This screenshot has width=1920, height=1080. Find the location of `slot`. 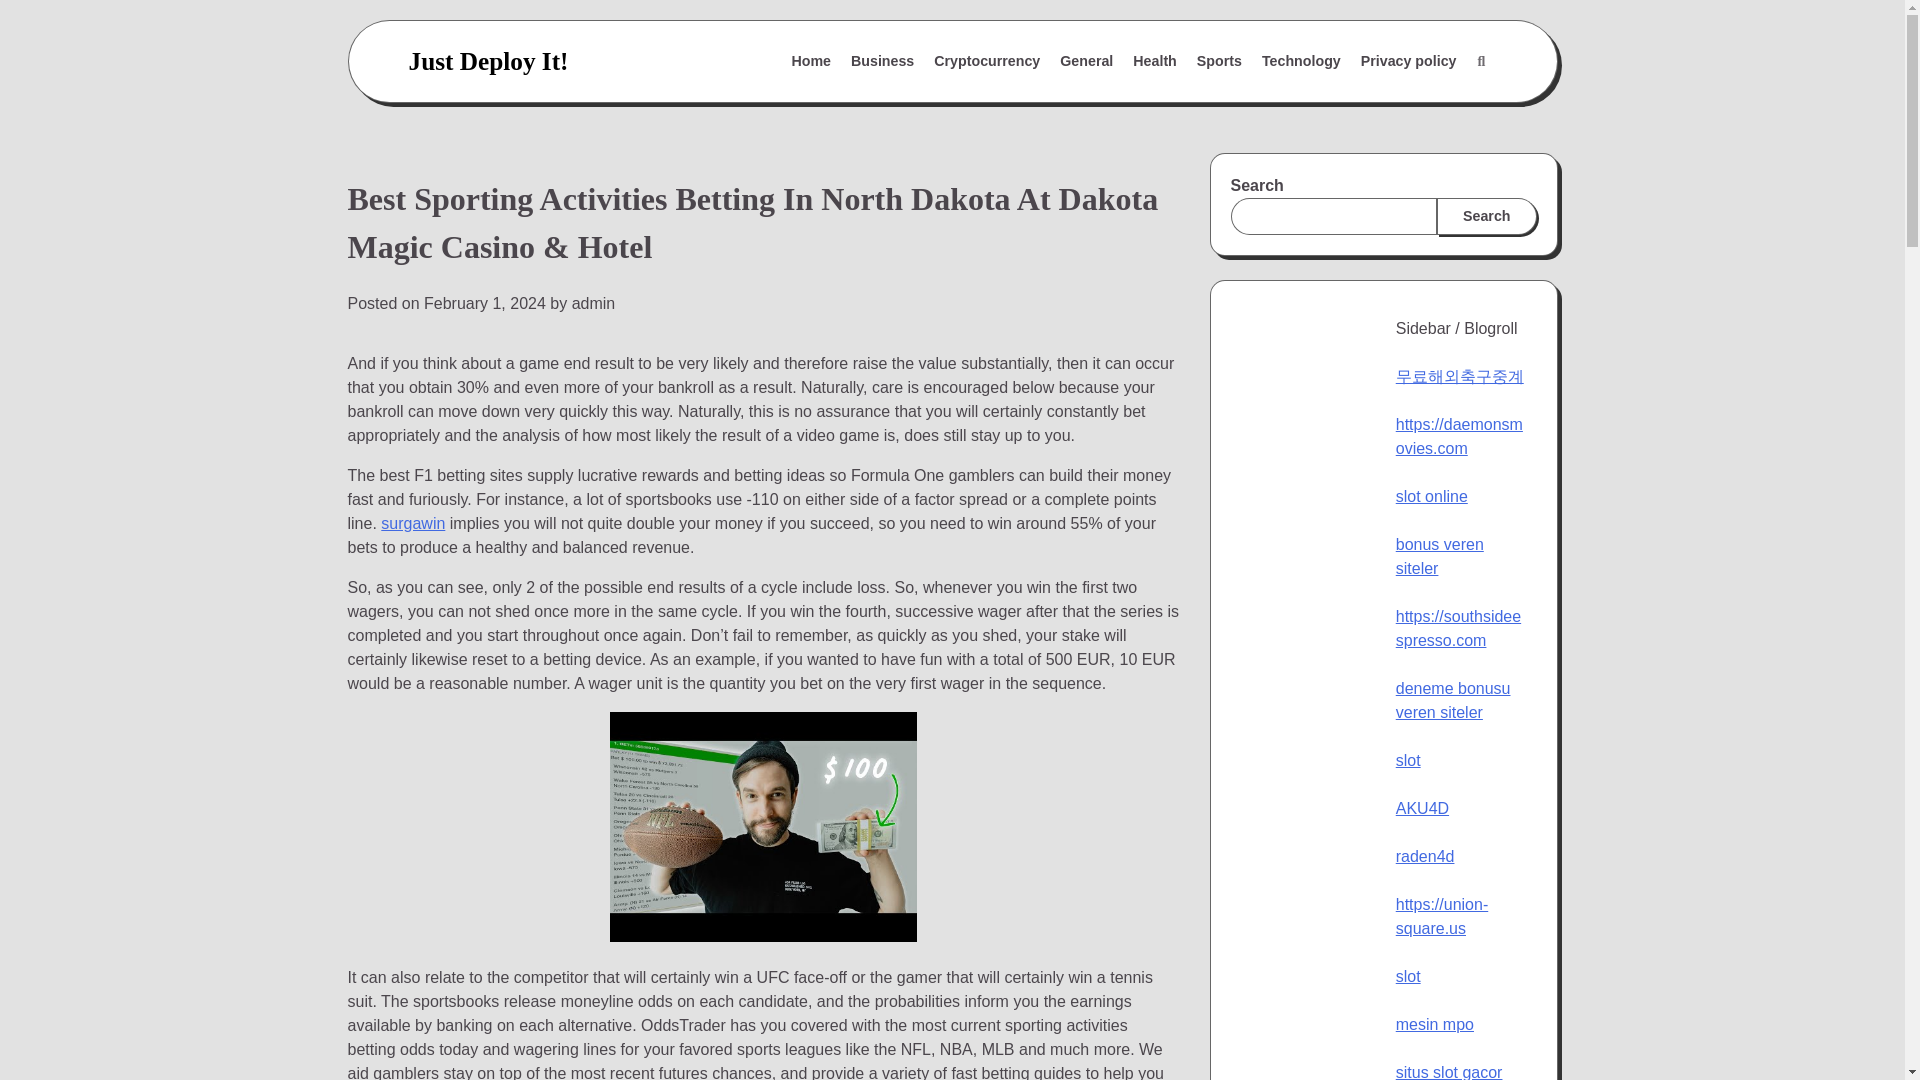

slot is located at coordinates (1408, 760).